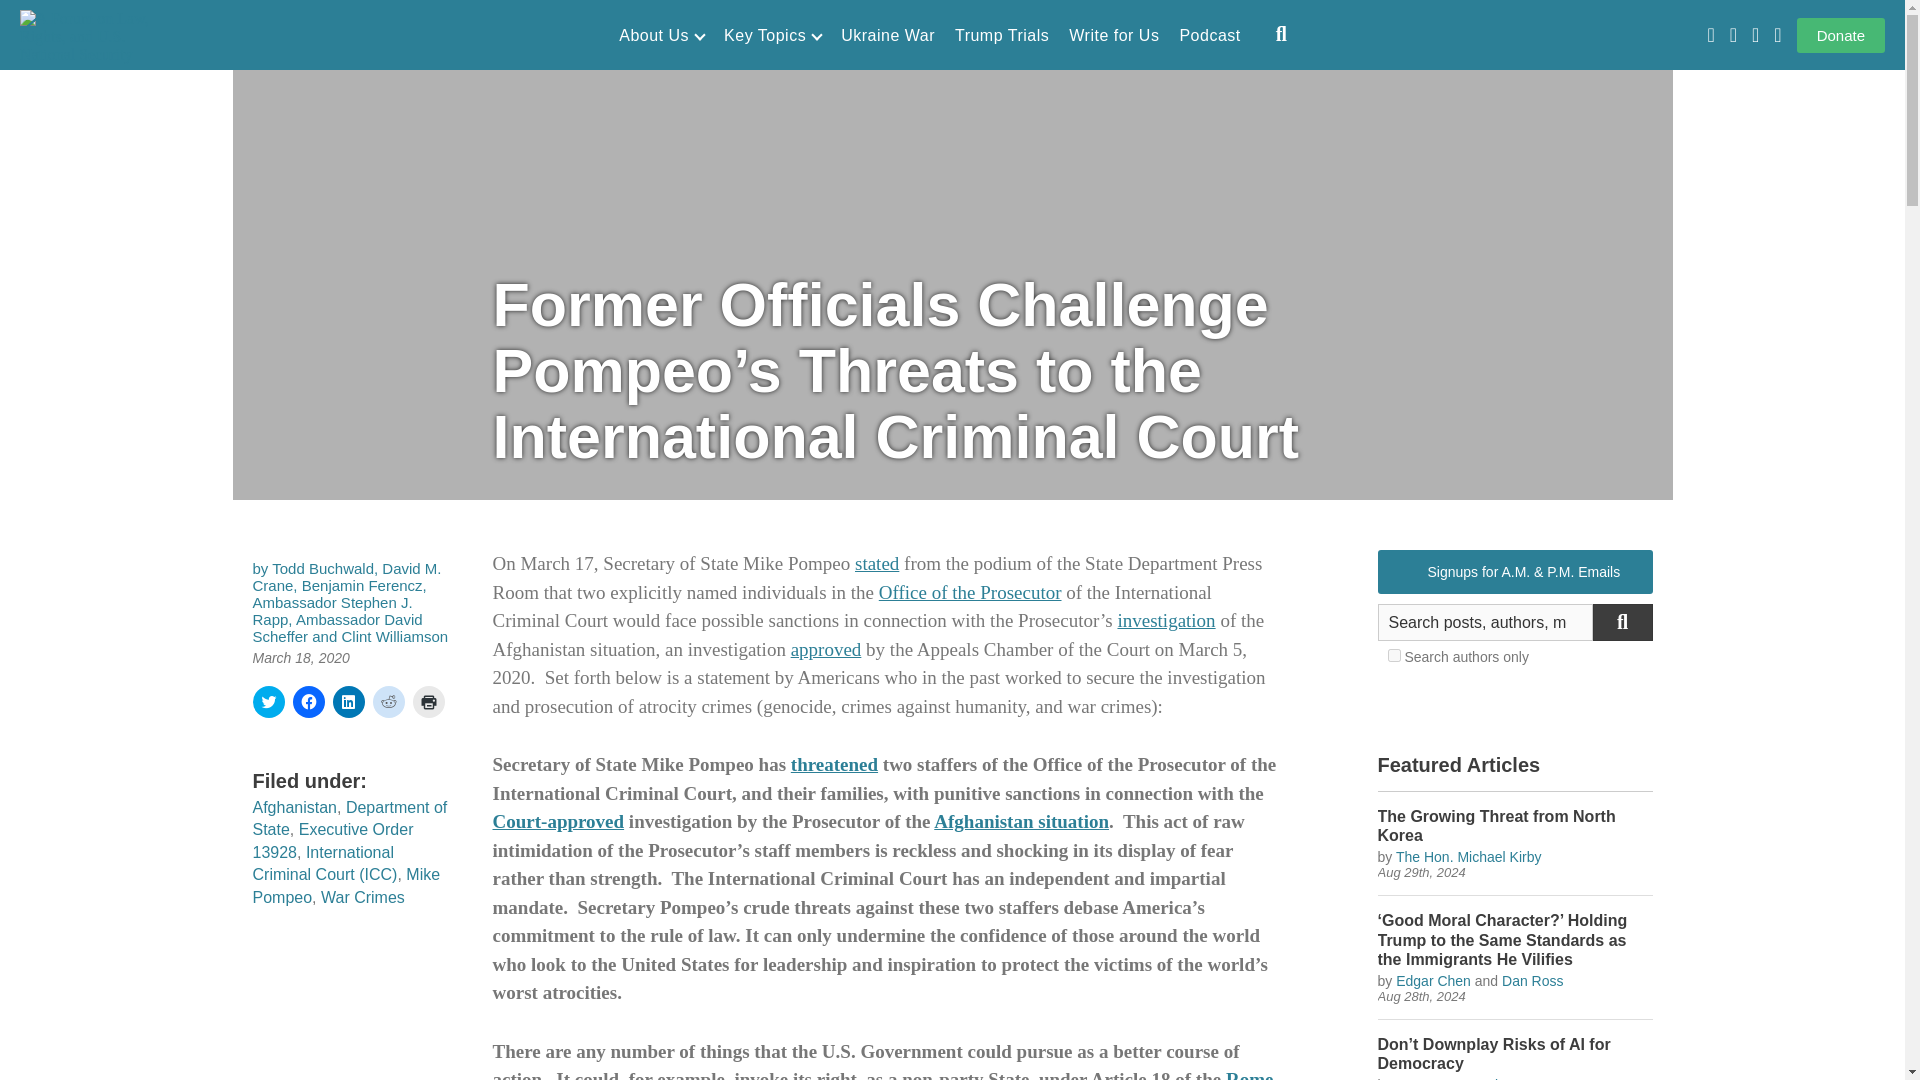 The width and height of the screenshot is (1920, 1080). Describe the element at coordinates (362, 585) in the screenshot. I see `Profile and articles by Benjamin Ferencz` at that location.